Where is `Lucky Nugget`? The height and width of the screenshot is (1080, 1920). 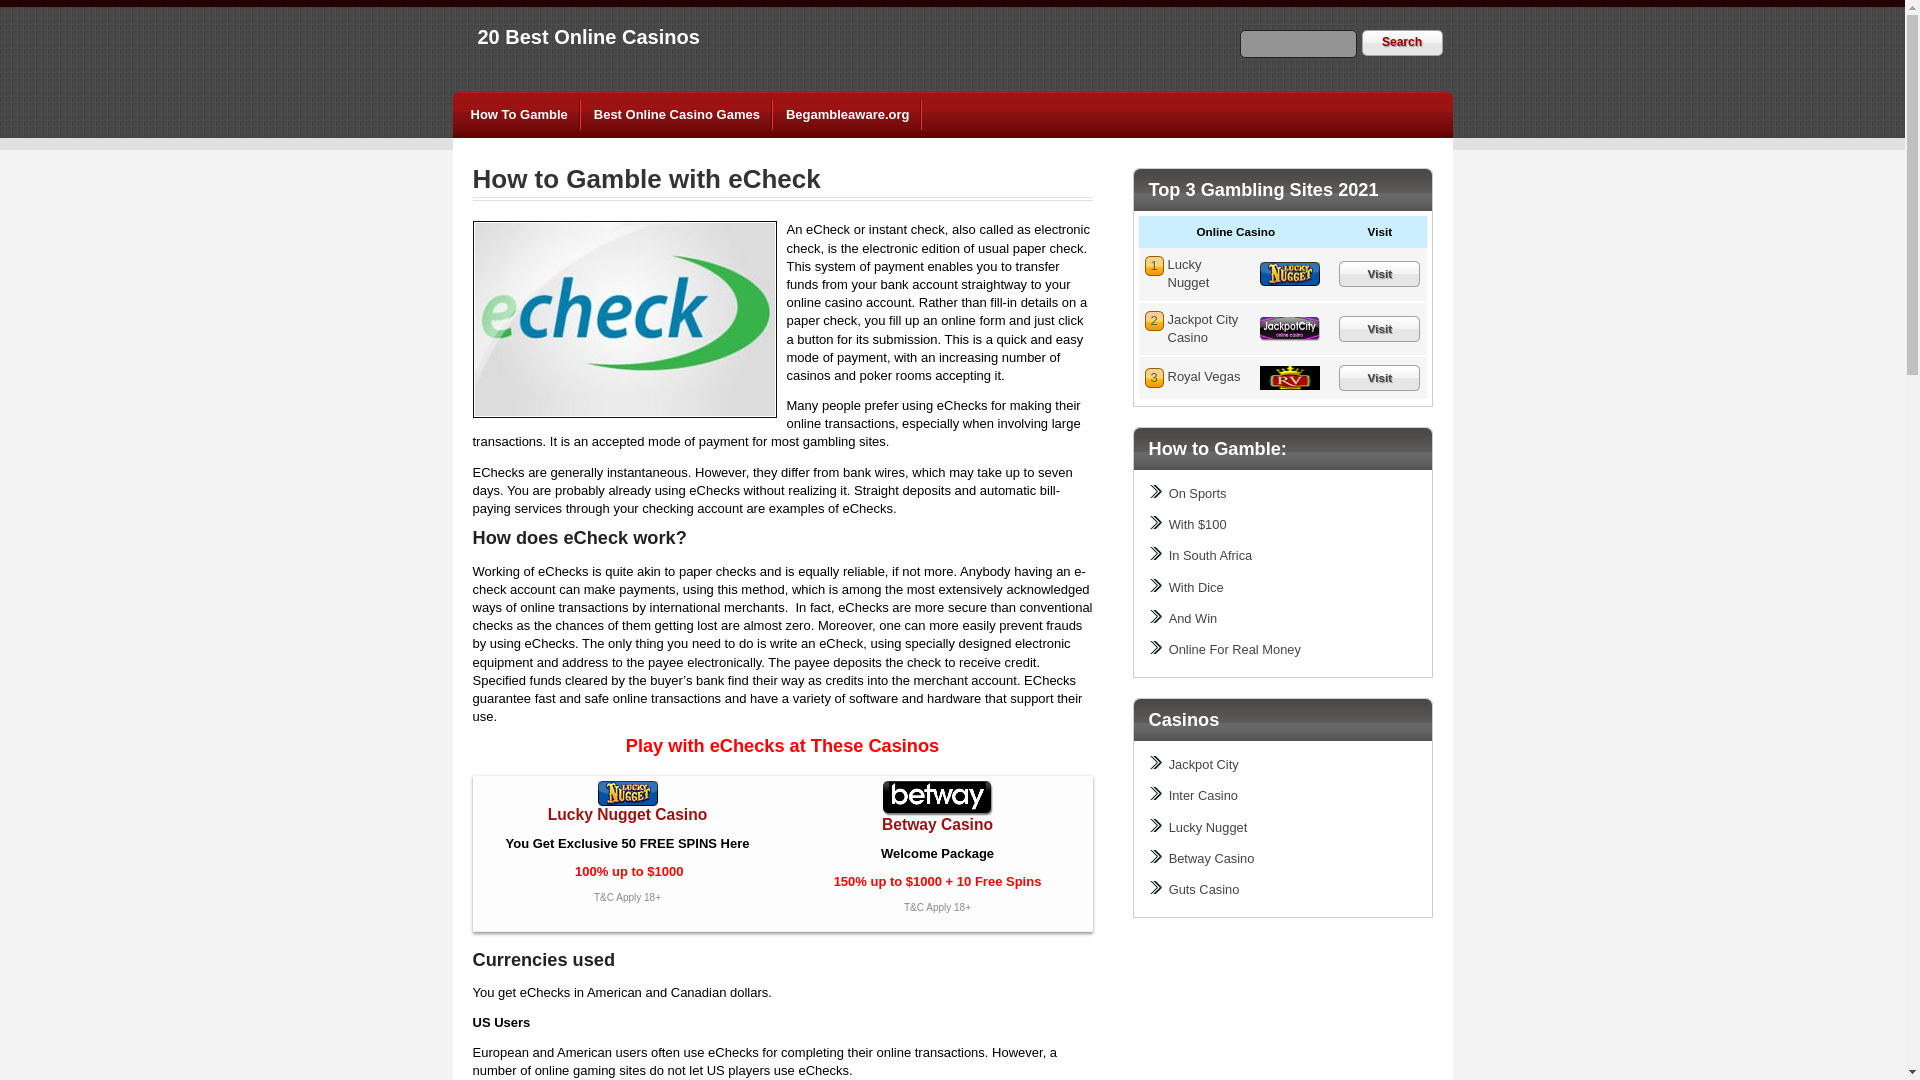 Lucky Nugget is located at coordinates (1208, 828).